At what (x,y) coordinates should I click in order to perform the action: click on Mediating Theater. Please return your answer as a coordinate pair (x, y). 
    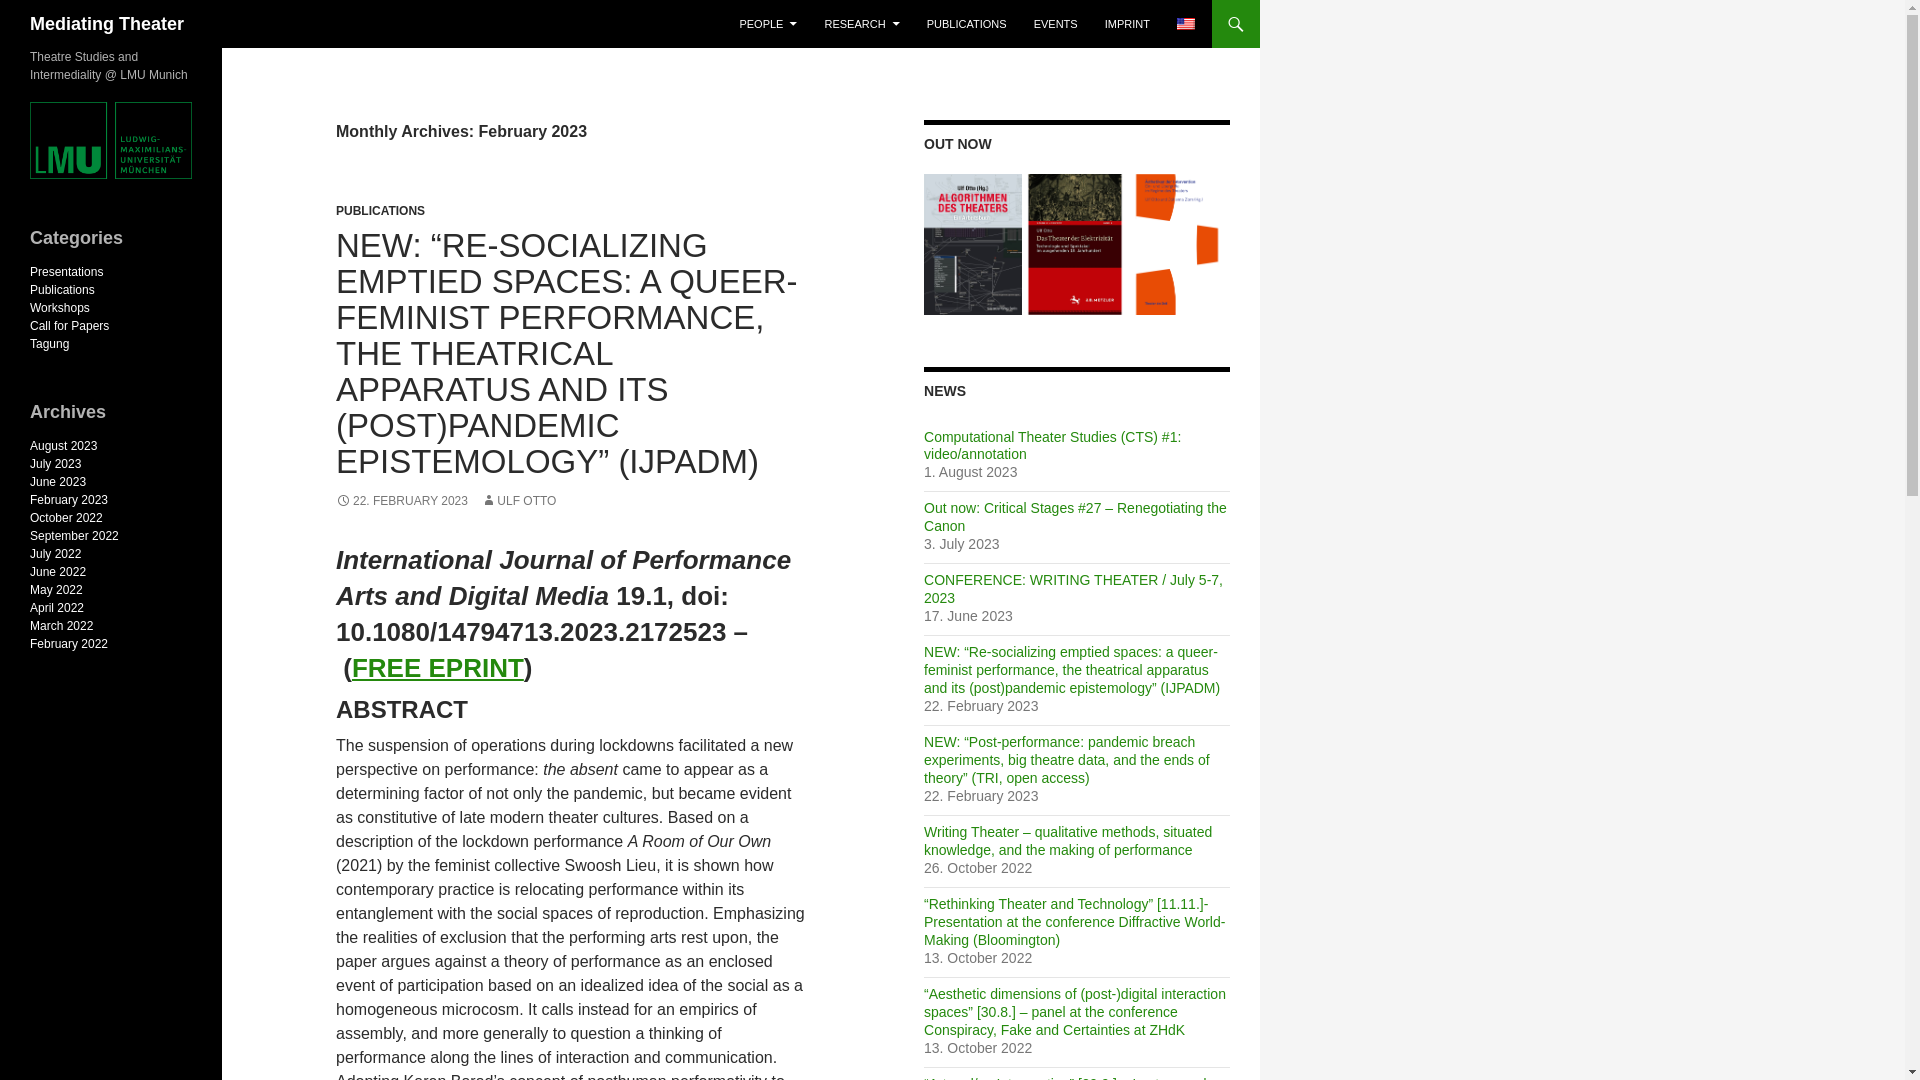
    Looking at the image, I should click on (107, 24).